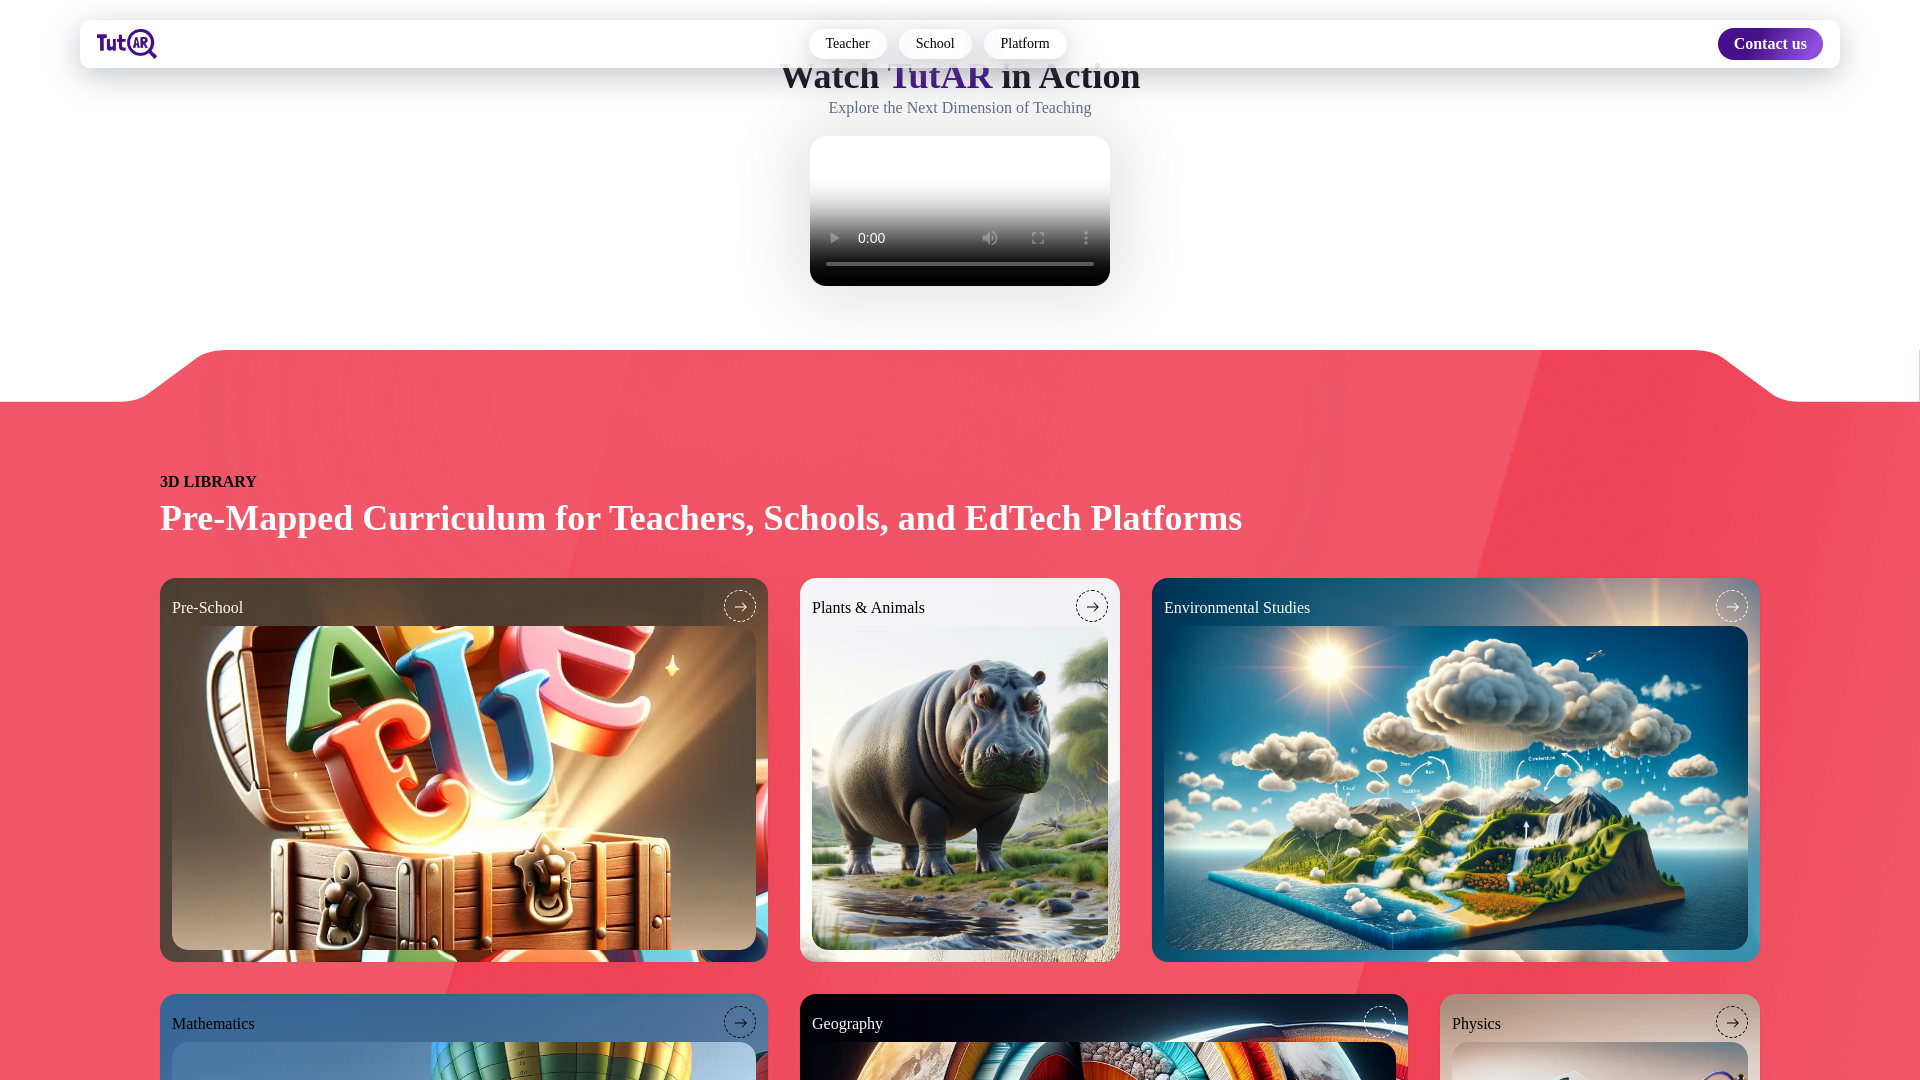 The image size is (1920, 1080). What do you see at coordinates (1104, 1036) in the screenshot?
I see `Geography` at bounding box center [1104, 1036].